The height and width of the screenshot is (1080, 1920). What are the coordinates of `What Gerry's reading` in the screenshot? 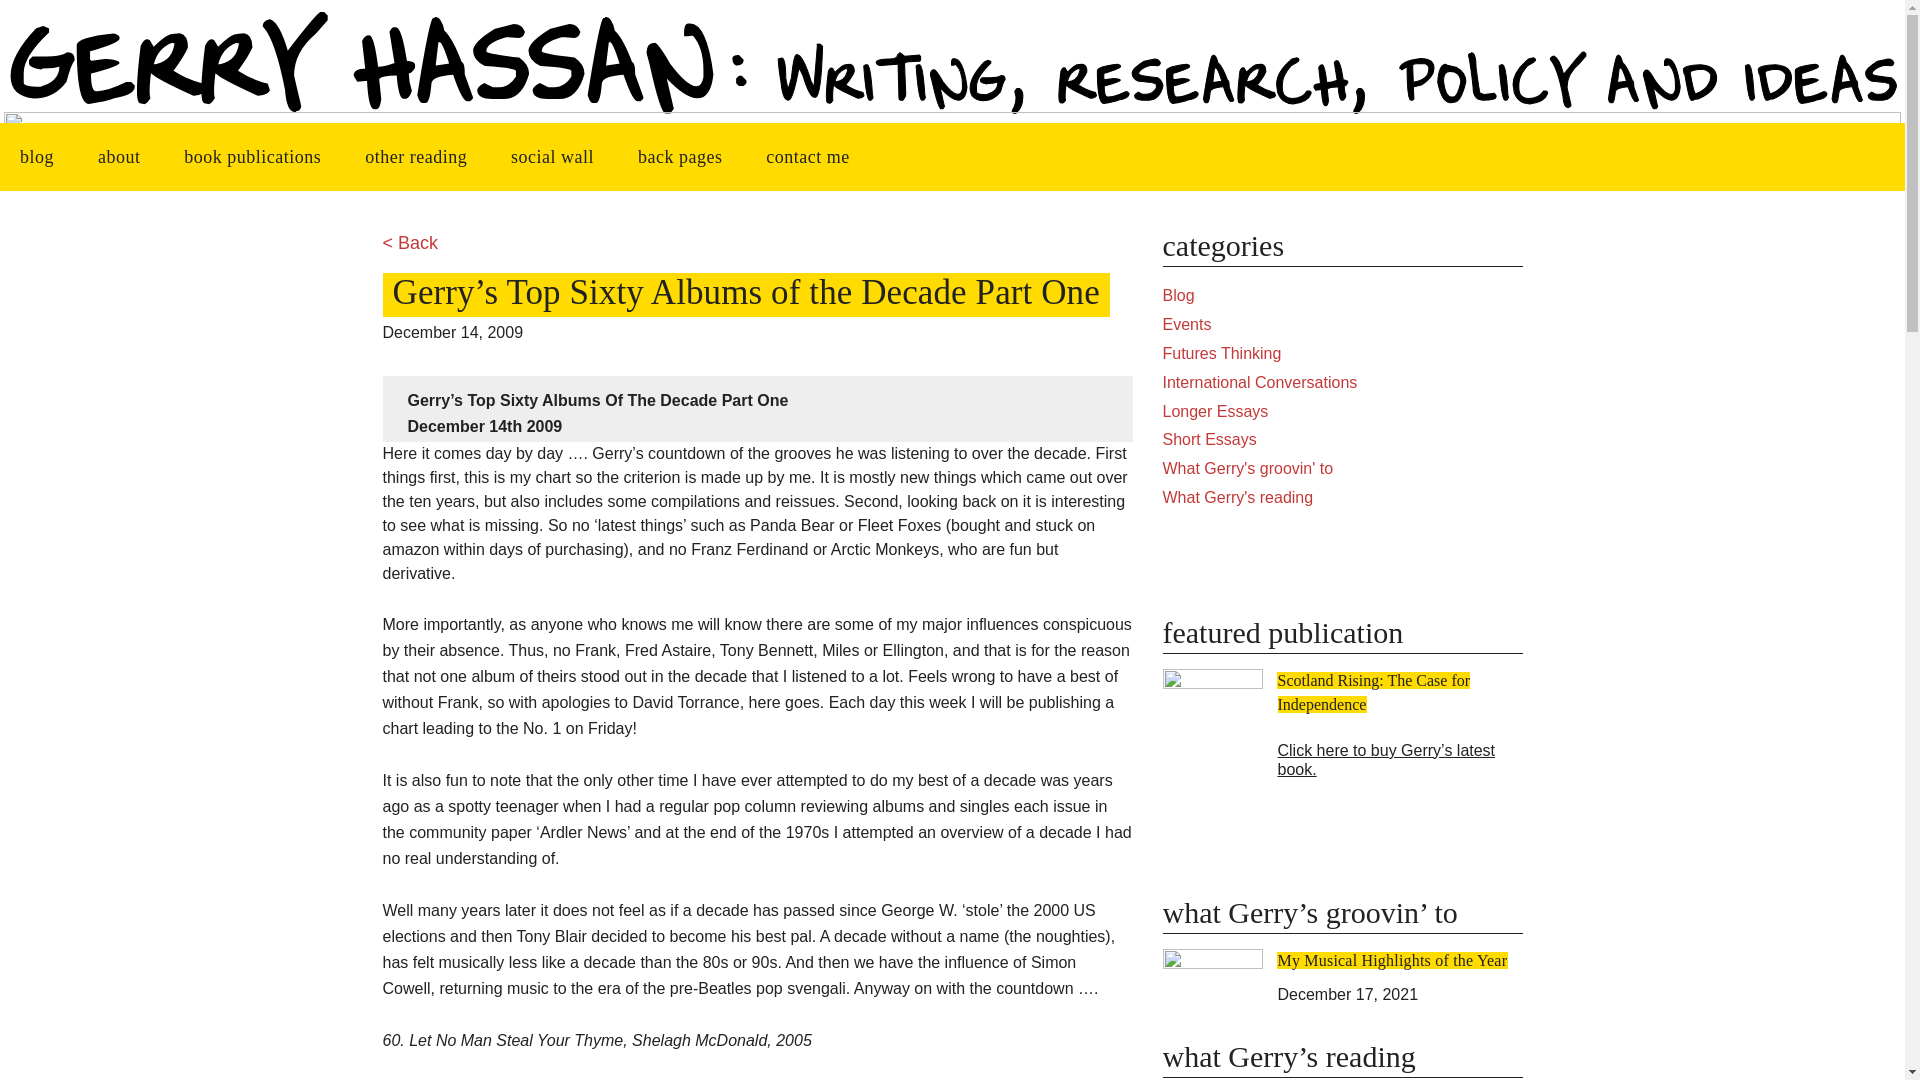 It's located at (1237, 498).